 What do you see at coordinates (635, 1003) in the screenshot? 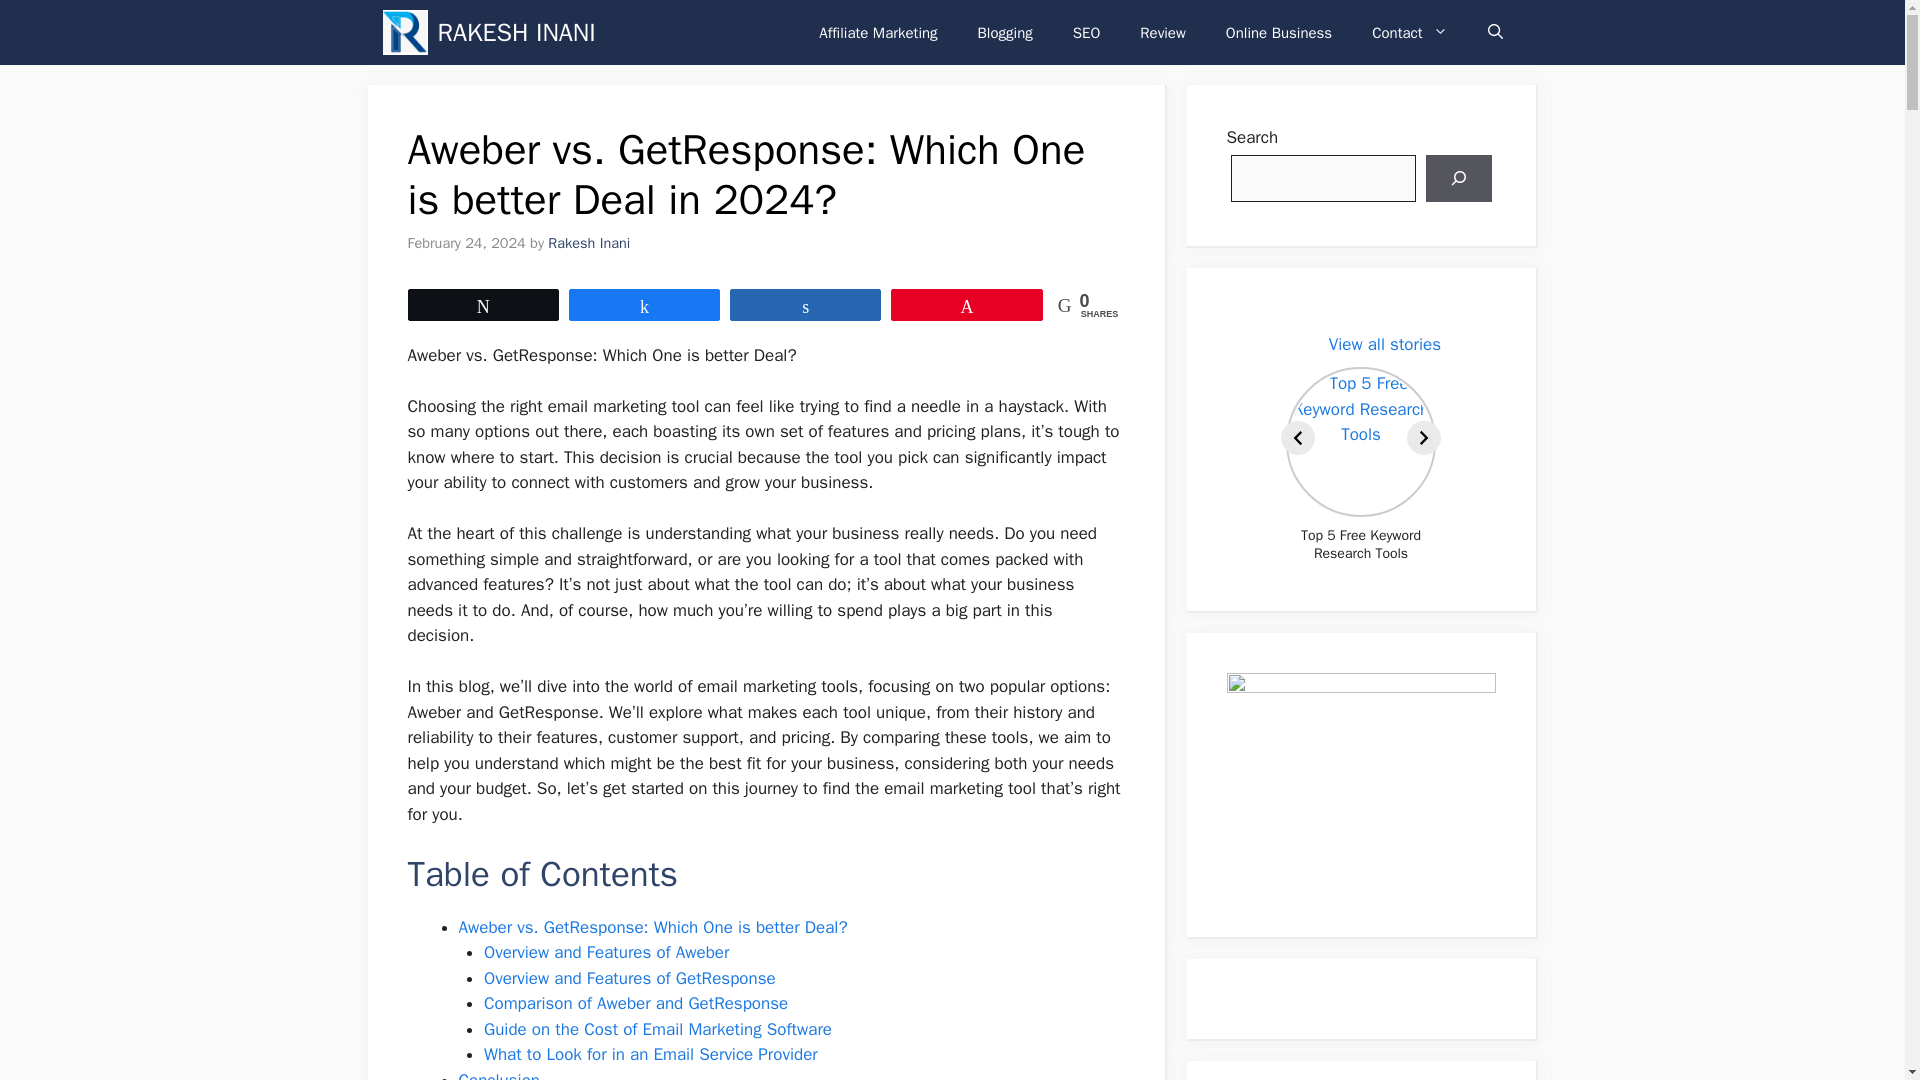
I see `Comparison of Aweber and GetResponse` at bounding box center [635, 1003].